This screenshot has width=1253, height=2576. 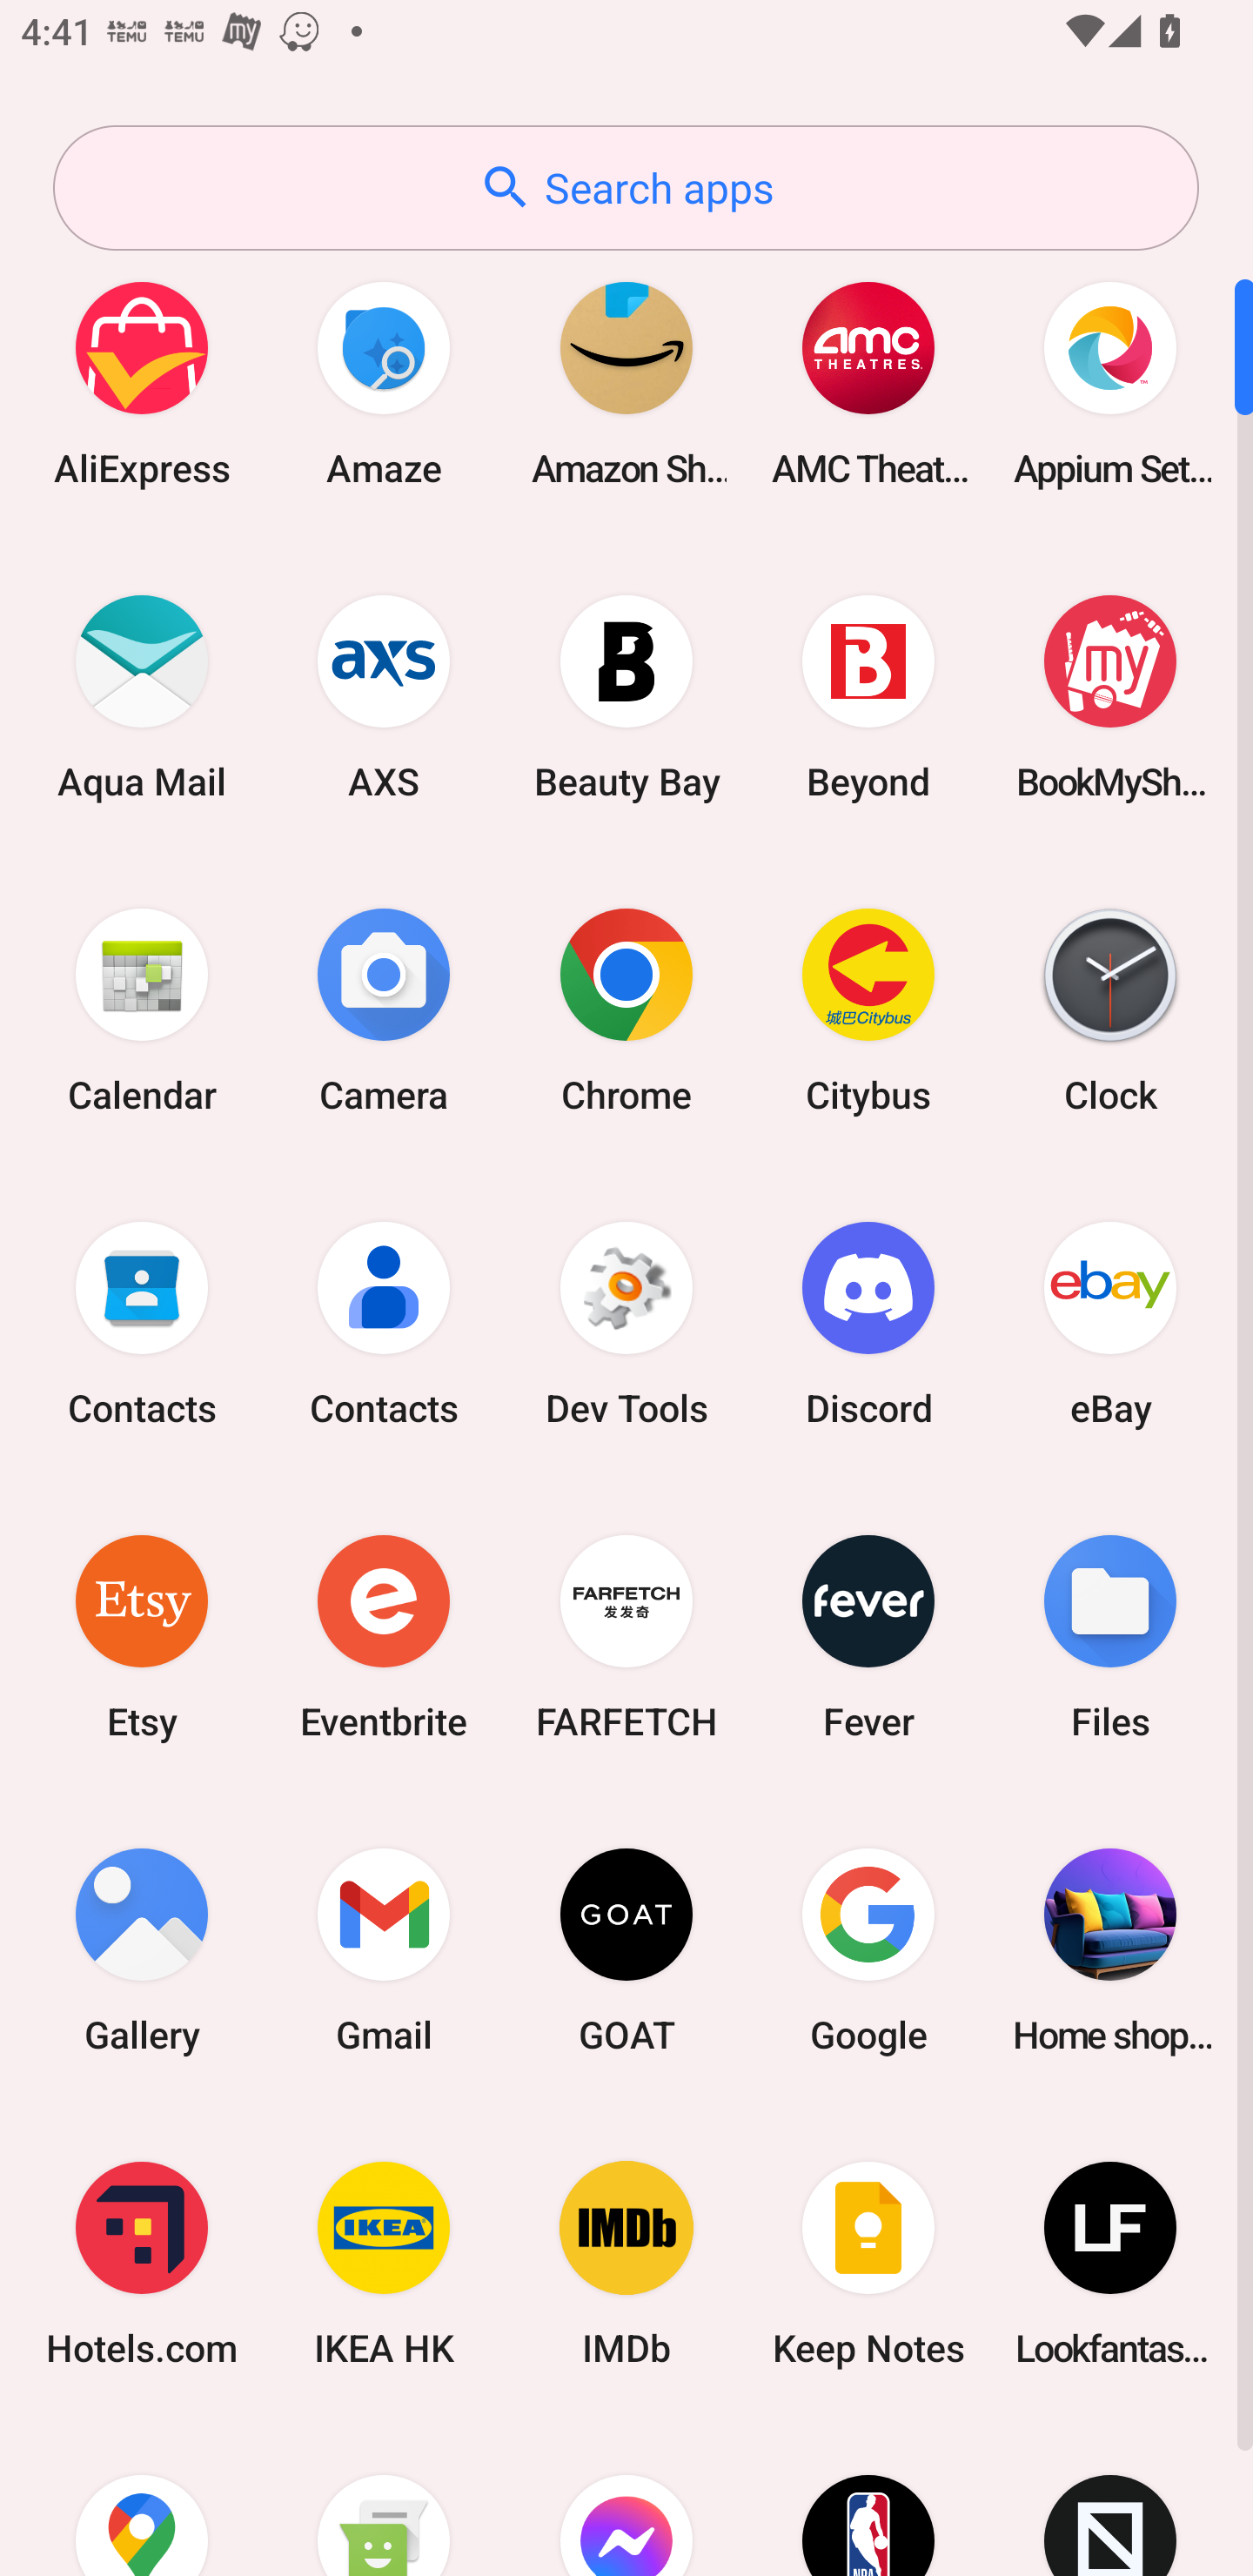 What do you see at coordinates (384, 696) in the screenshot?
I see `AXS` at bounding box center [384, 696].